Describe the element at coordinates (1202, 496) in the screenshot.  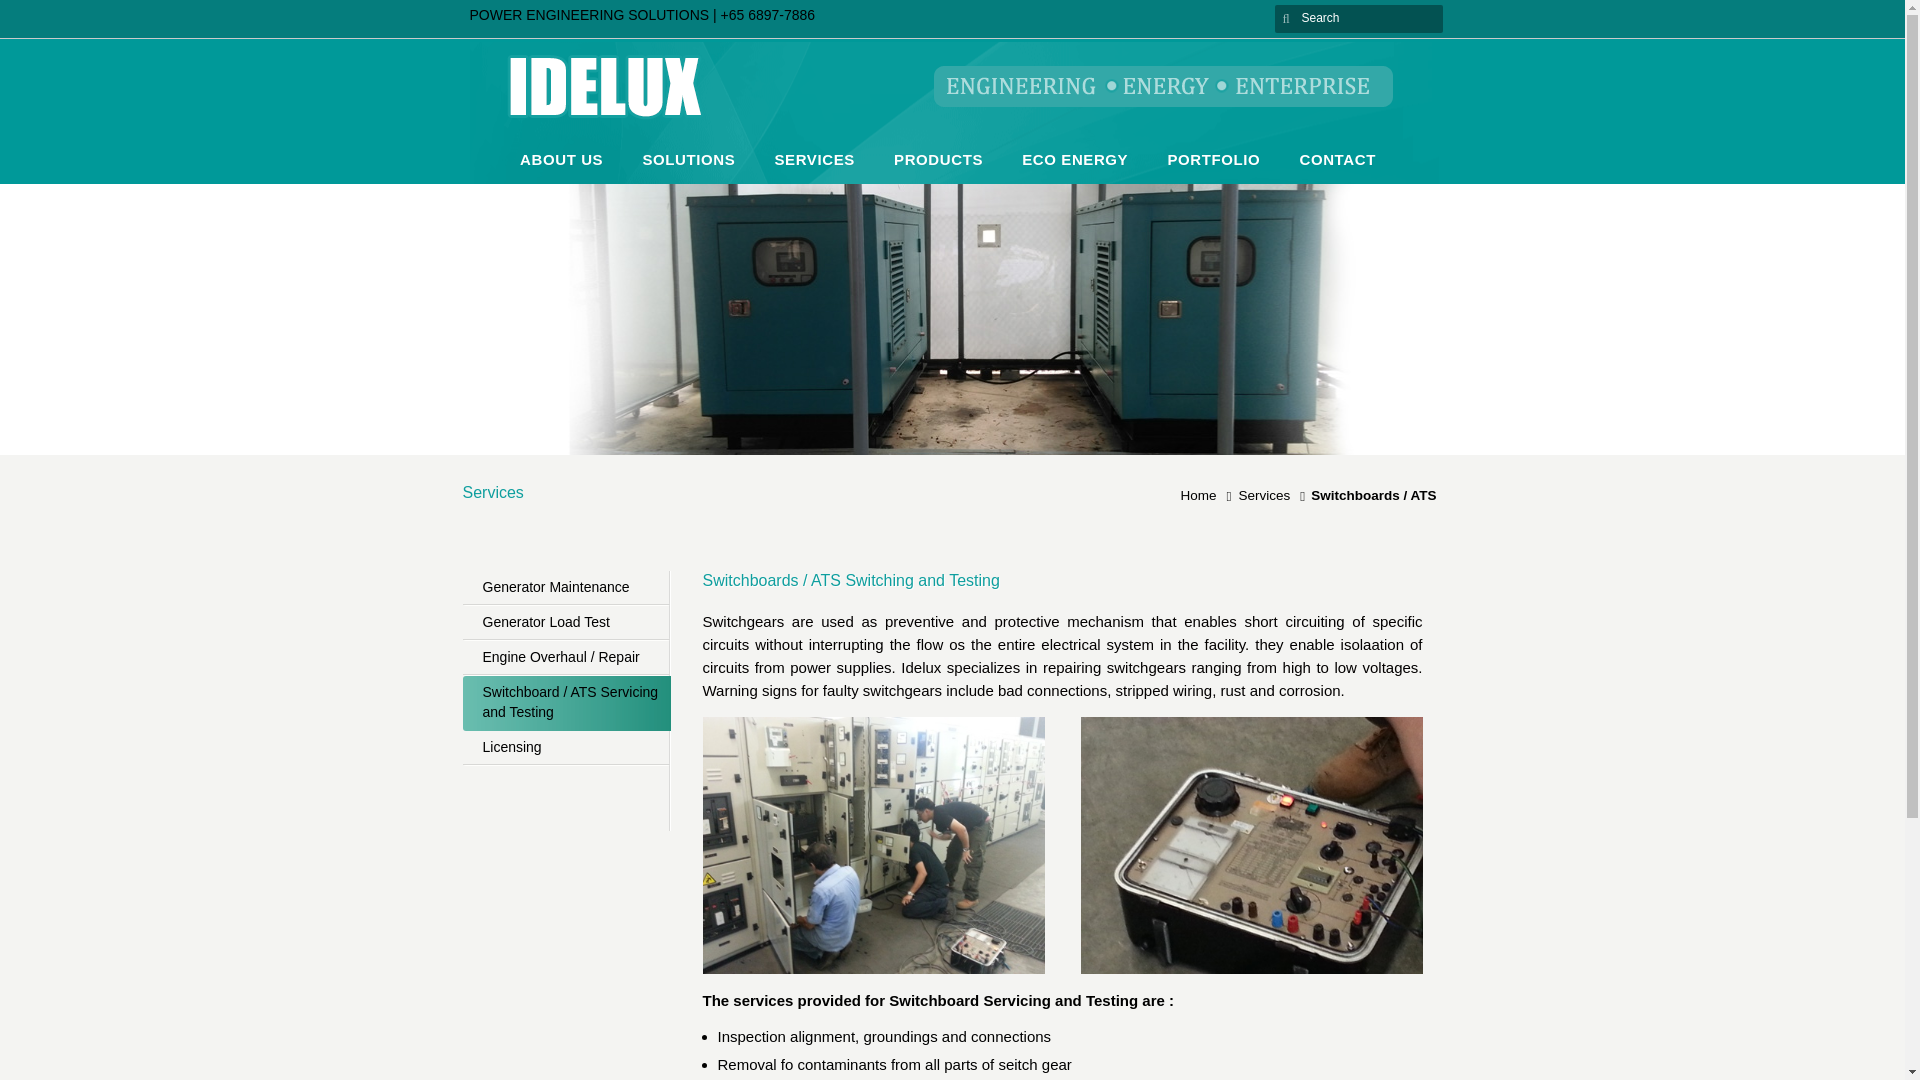
I see `Home` at that location.